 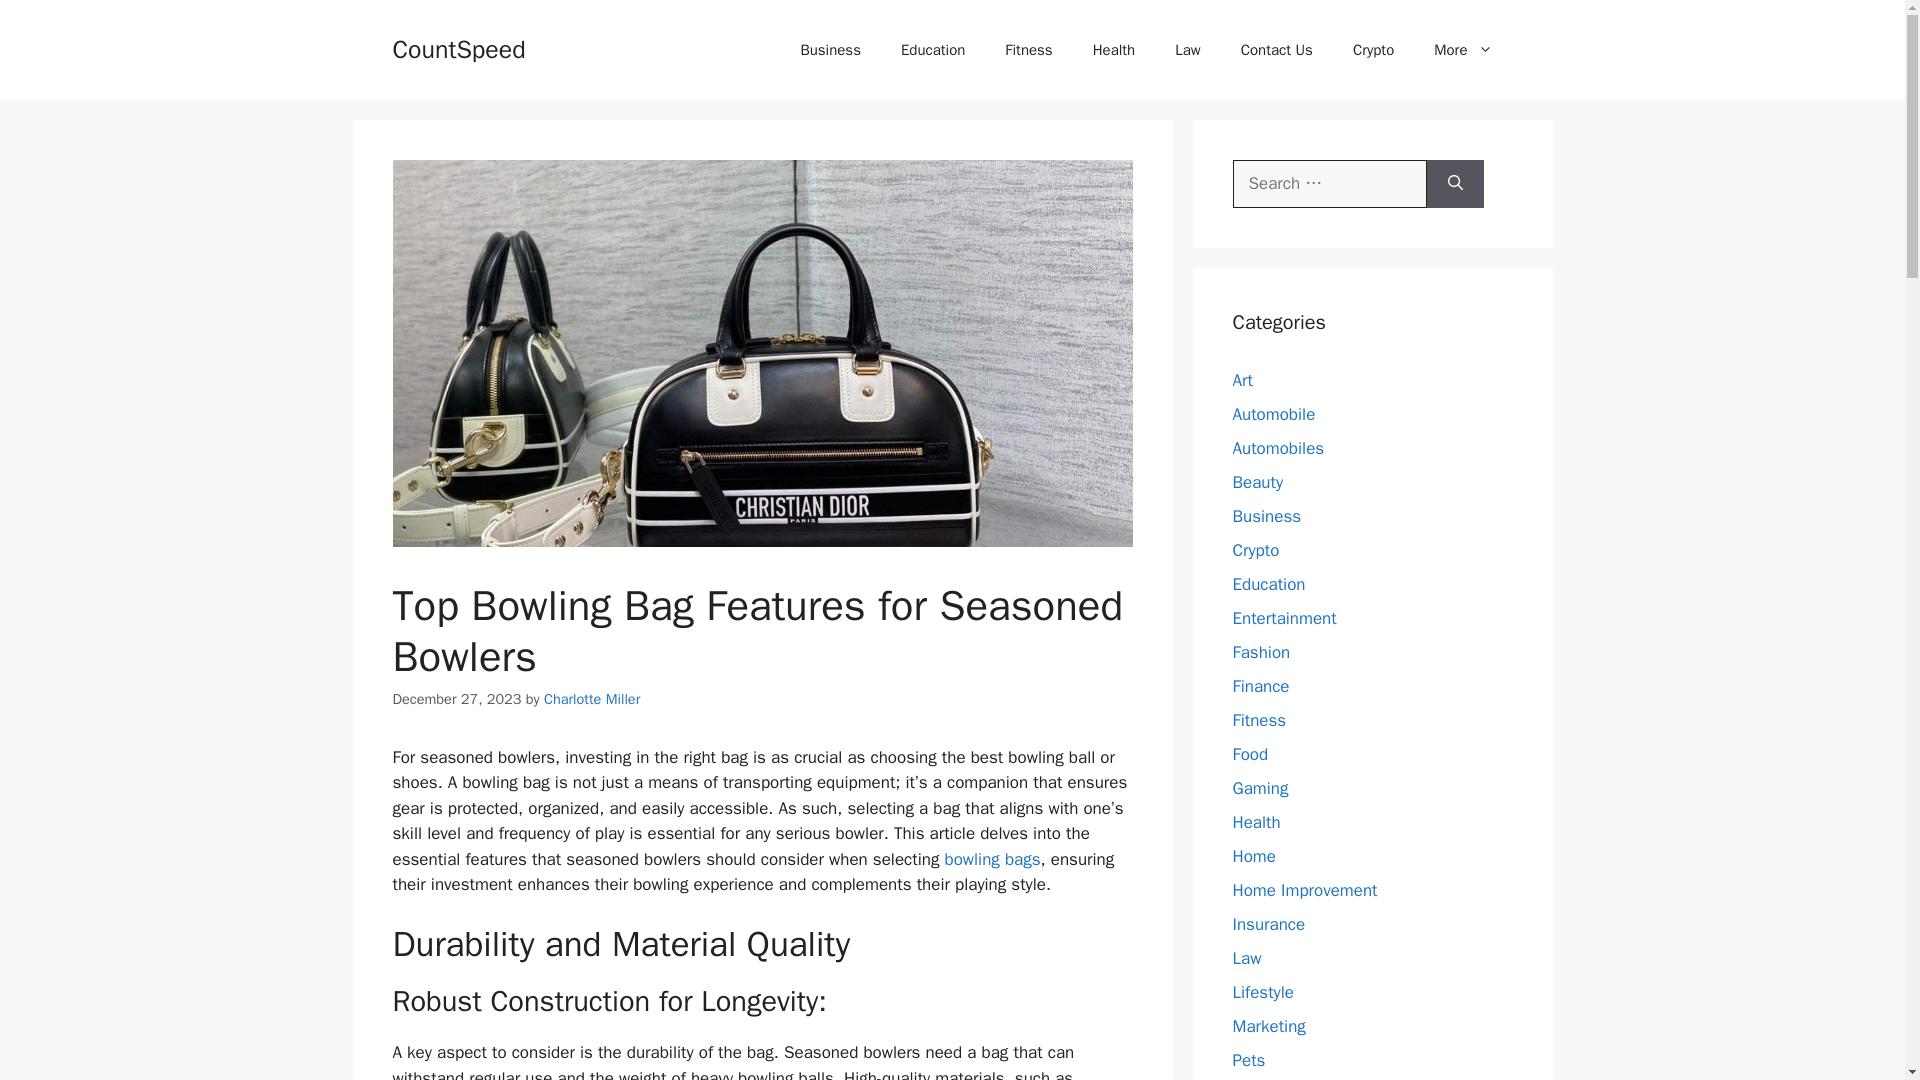 What do you see at coordinates (1278, 448) in the screenshot?
I see `Automobiles` at bounding box center [1278, 448].